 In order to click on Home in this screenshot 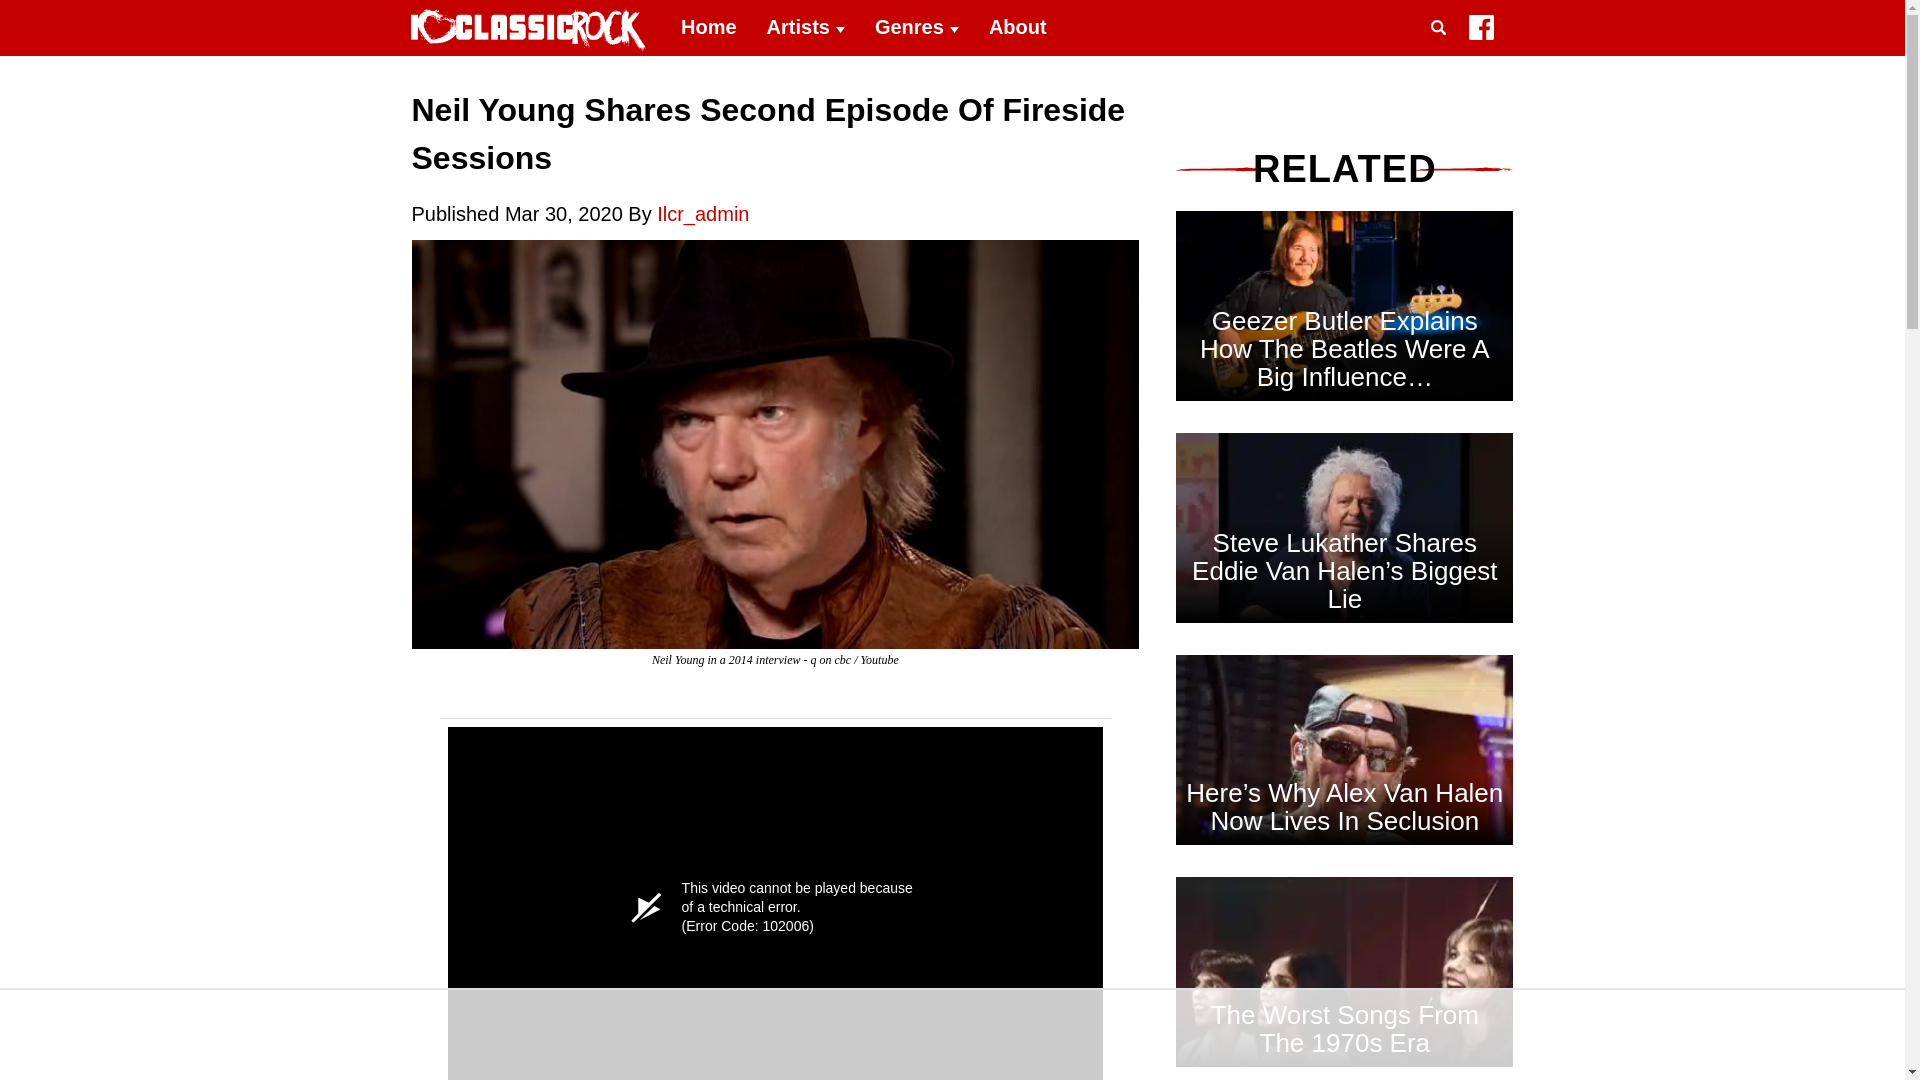, I will do `click(709, 28)`.